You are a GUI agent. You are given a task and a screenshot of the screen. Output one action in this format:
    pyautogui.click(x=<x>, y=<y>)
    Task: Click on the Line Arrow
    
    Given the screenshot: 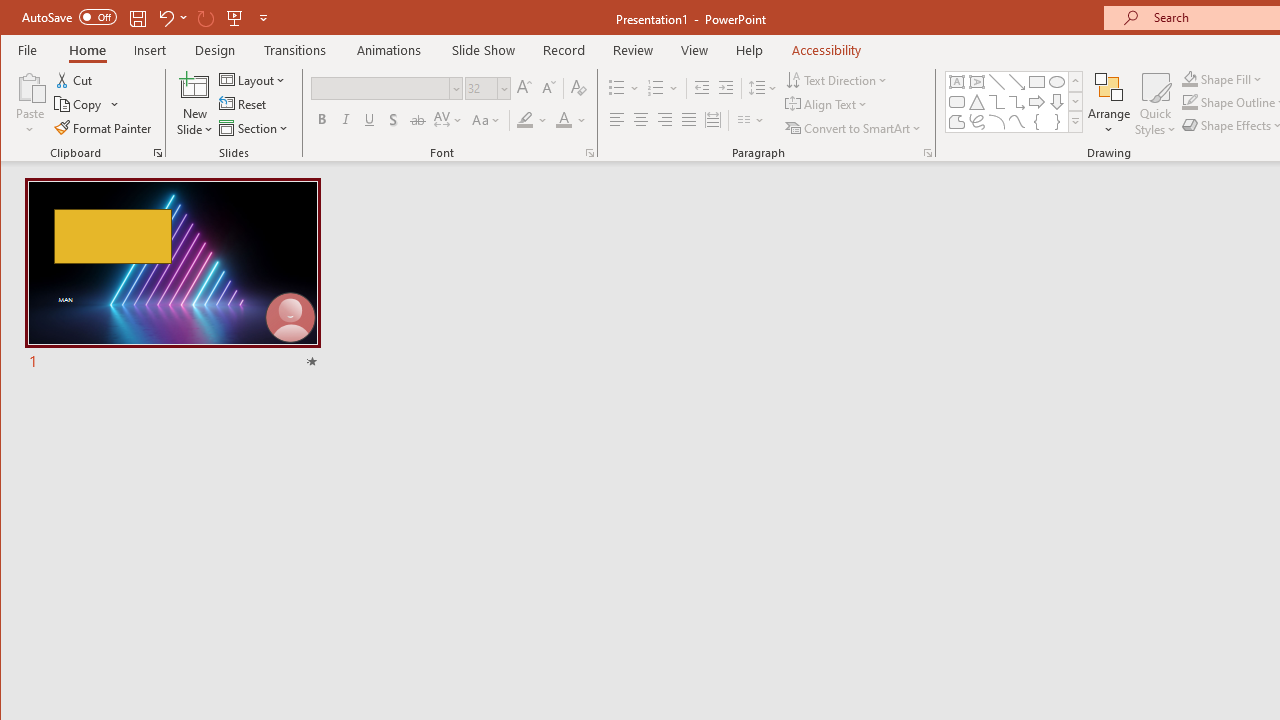 What is the action you would take?
    pyautogui.click(x=1016, y=82)
    